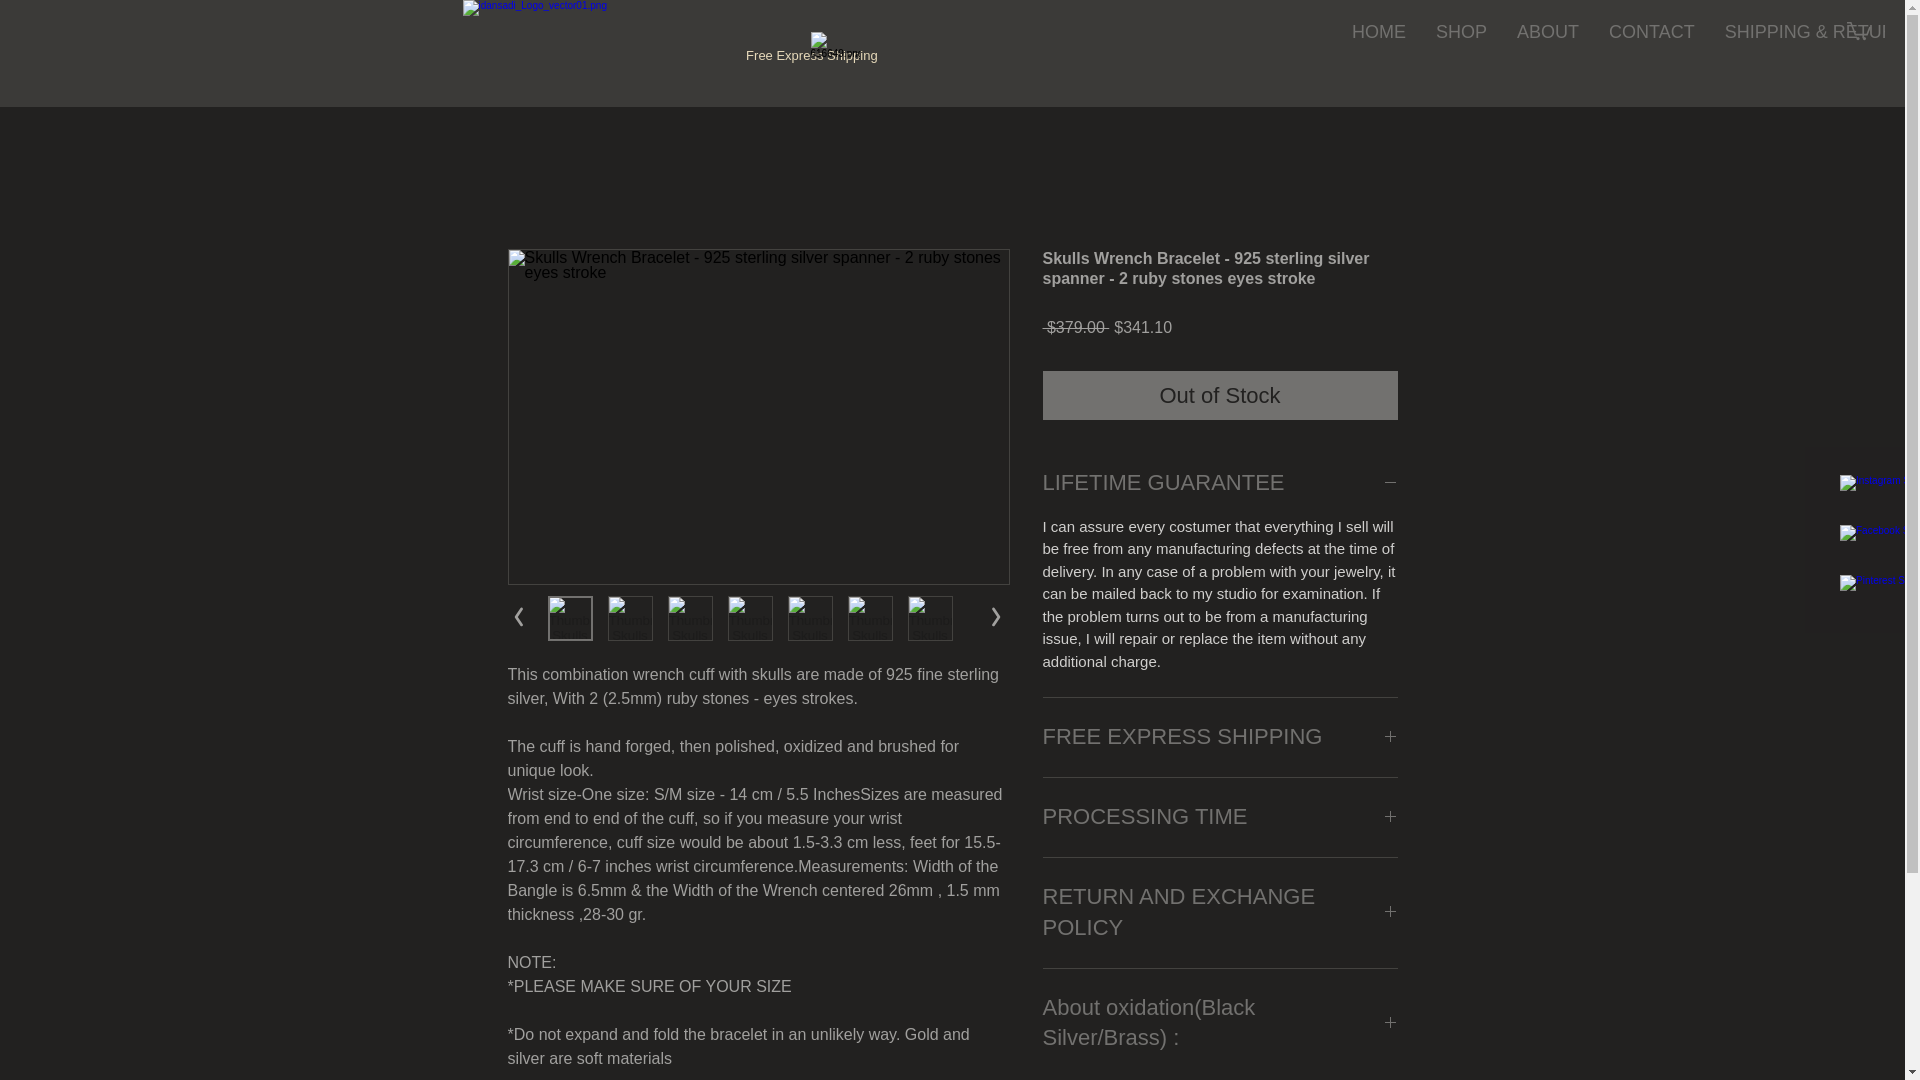  Describe the element at coordinates (1547, 60) in the screenshot. I see `ABOUT` at that location.